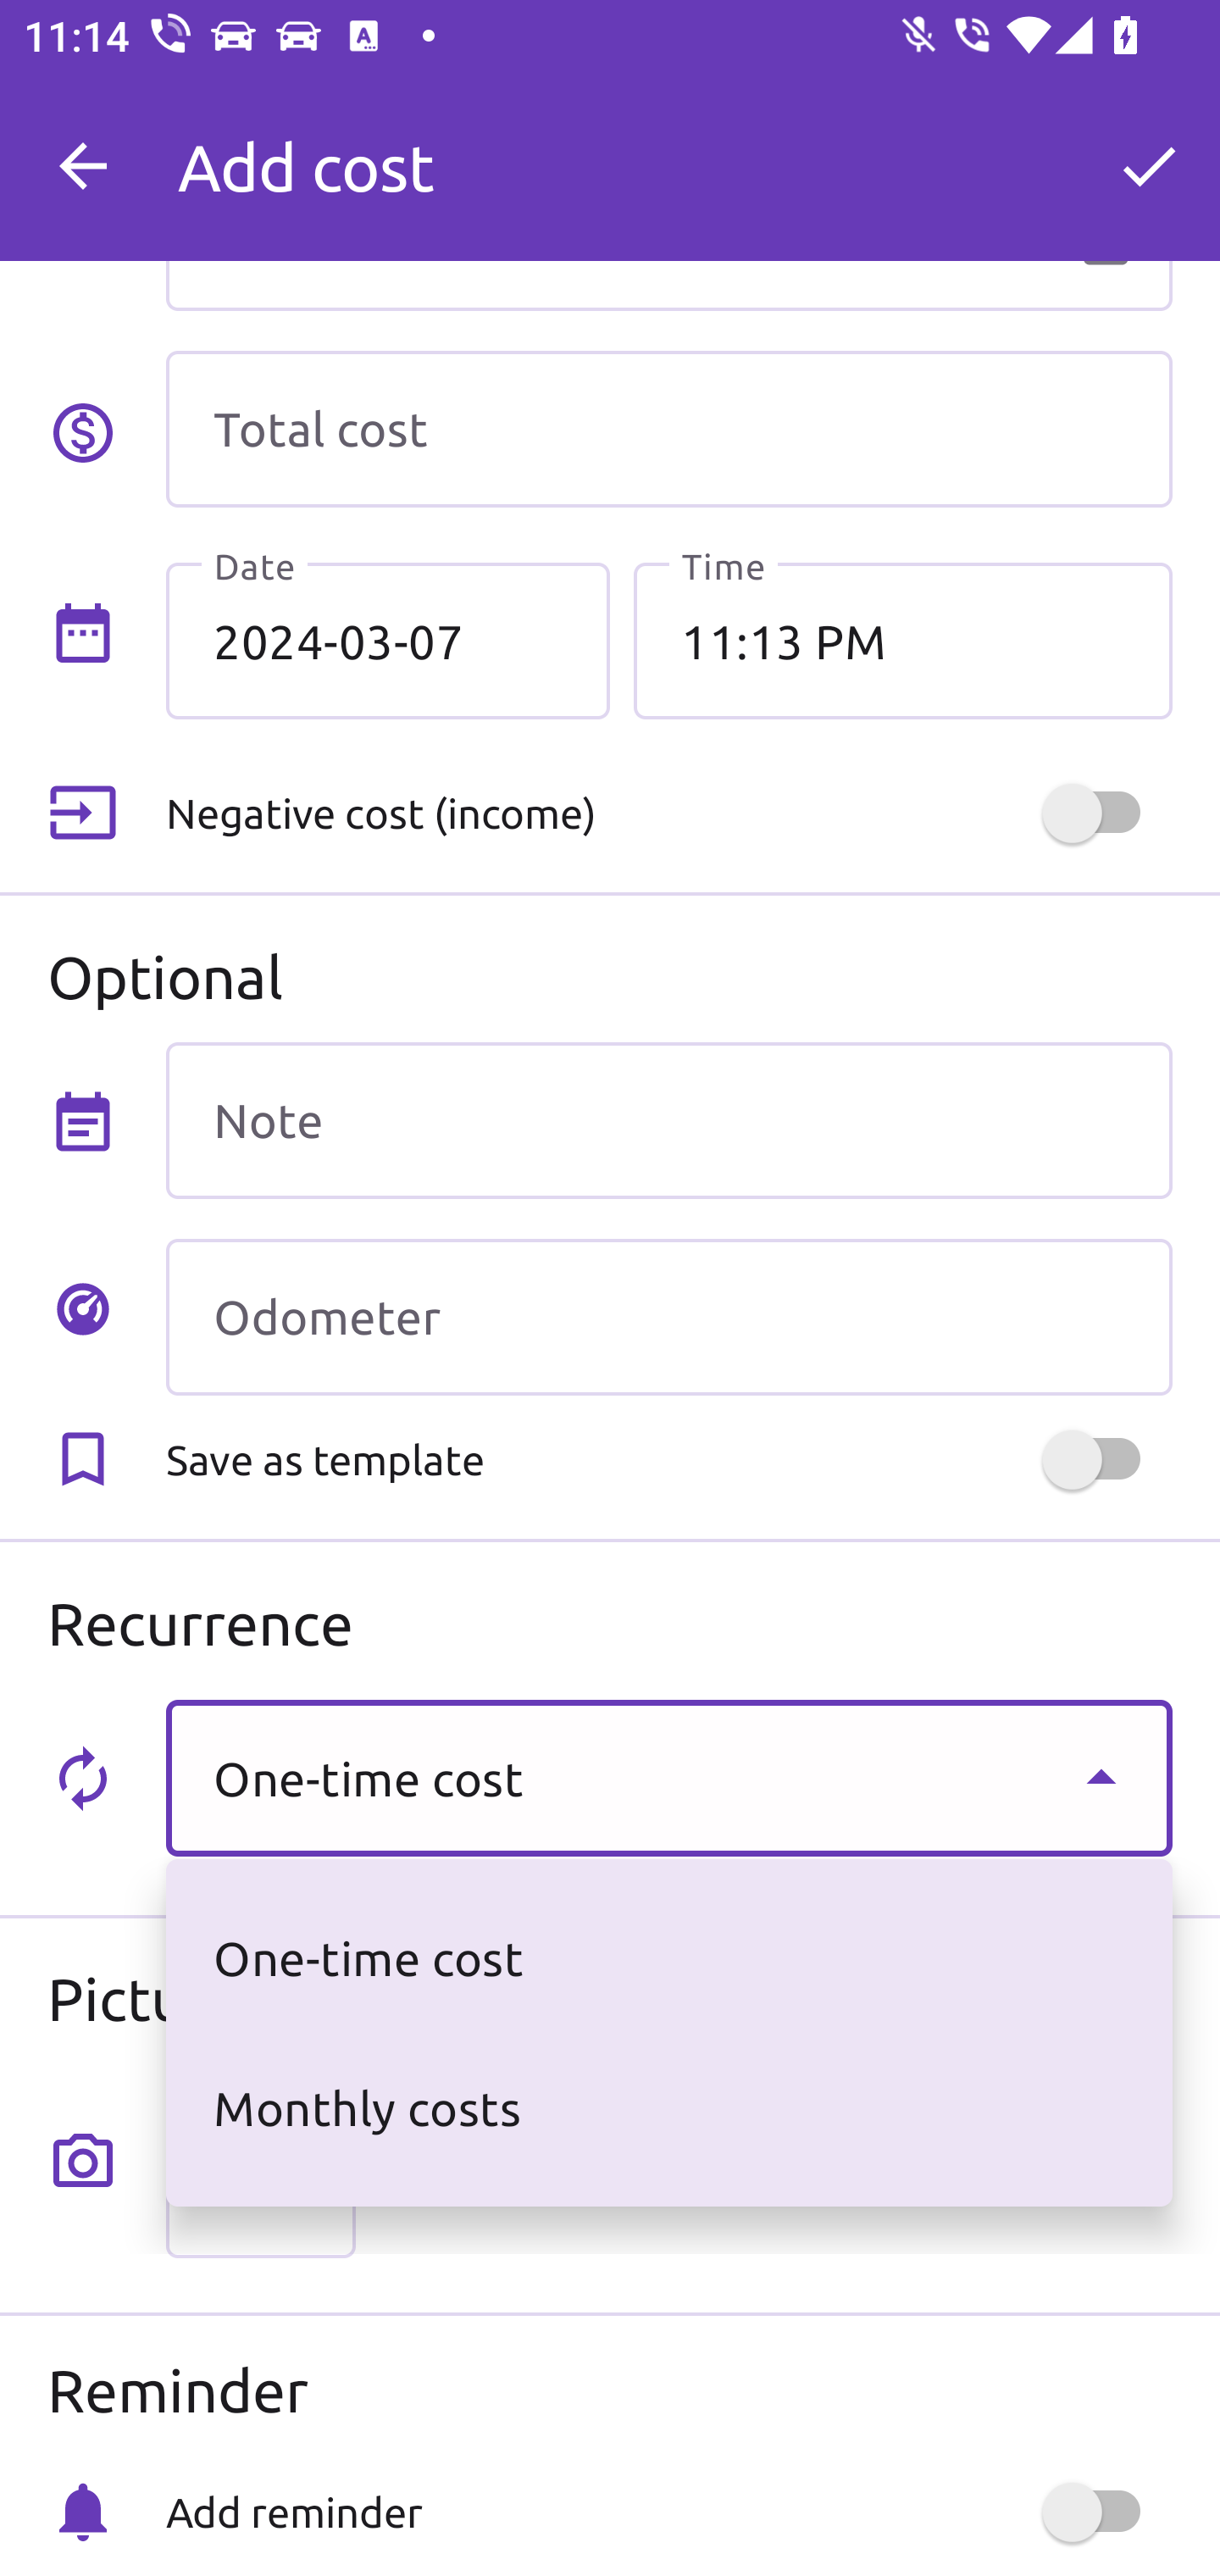  I want to click on Navigate up, so click(83, 166).